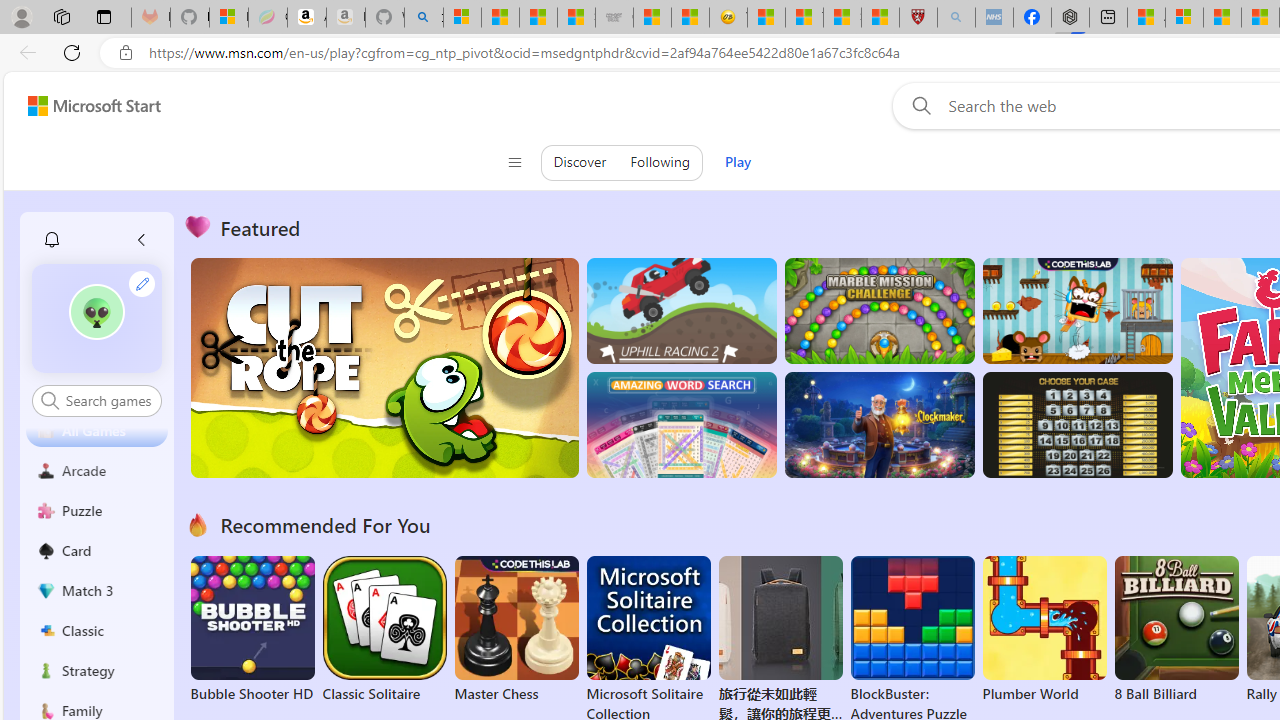  I want to click on Master Chess, so click(516, 630).